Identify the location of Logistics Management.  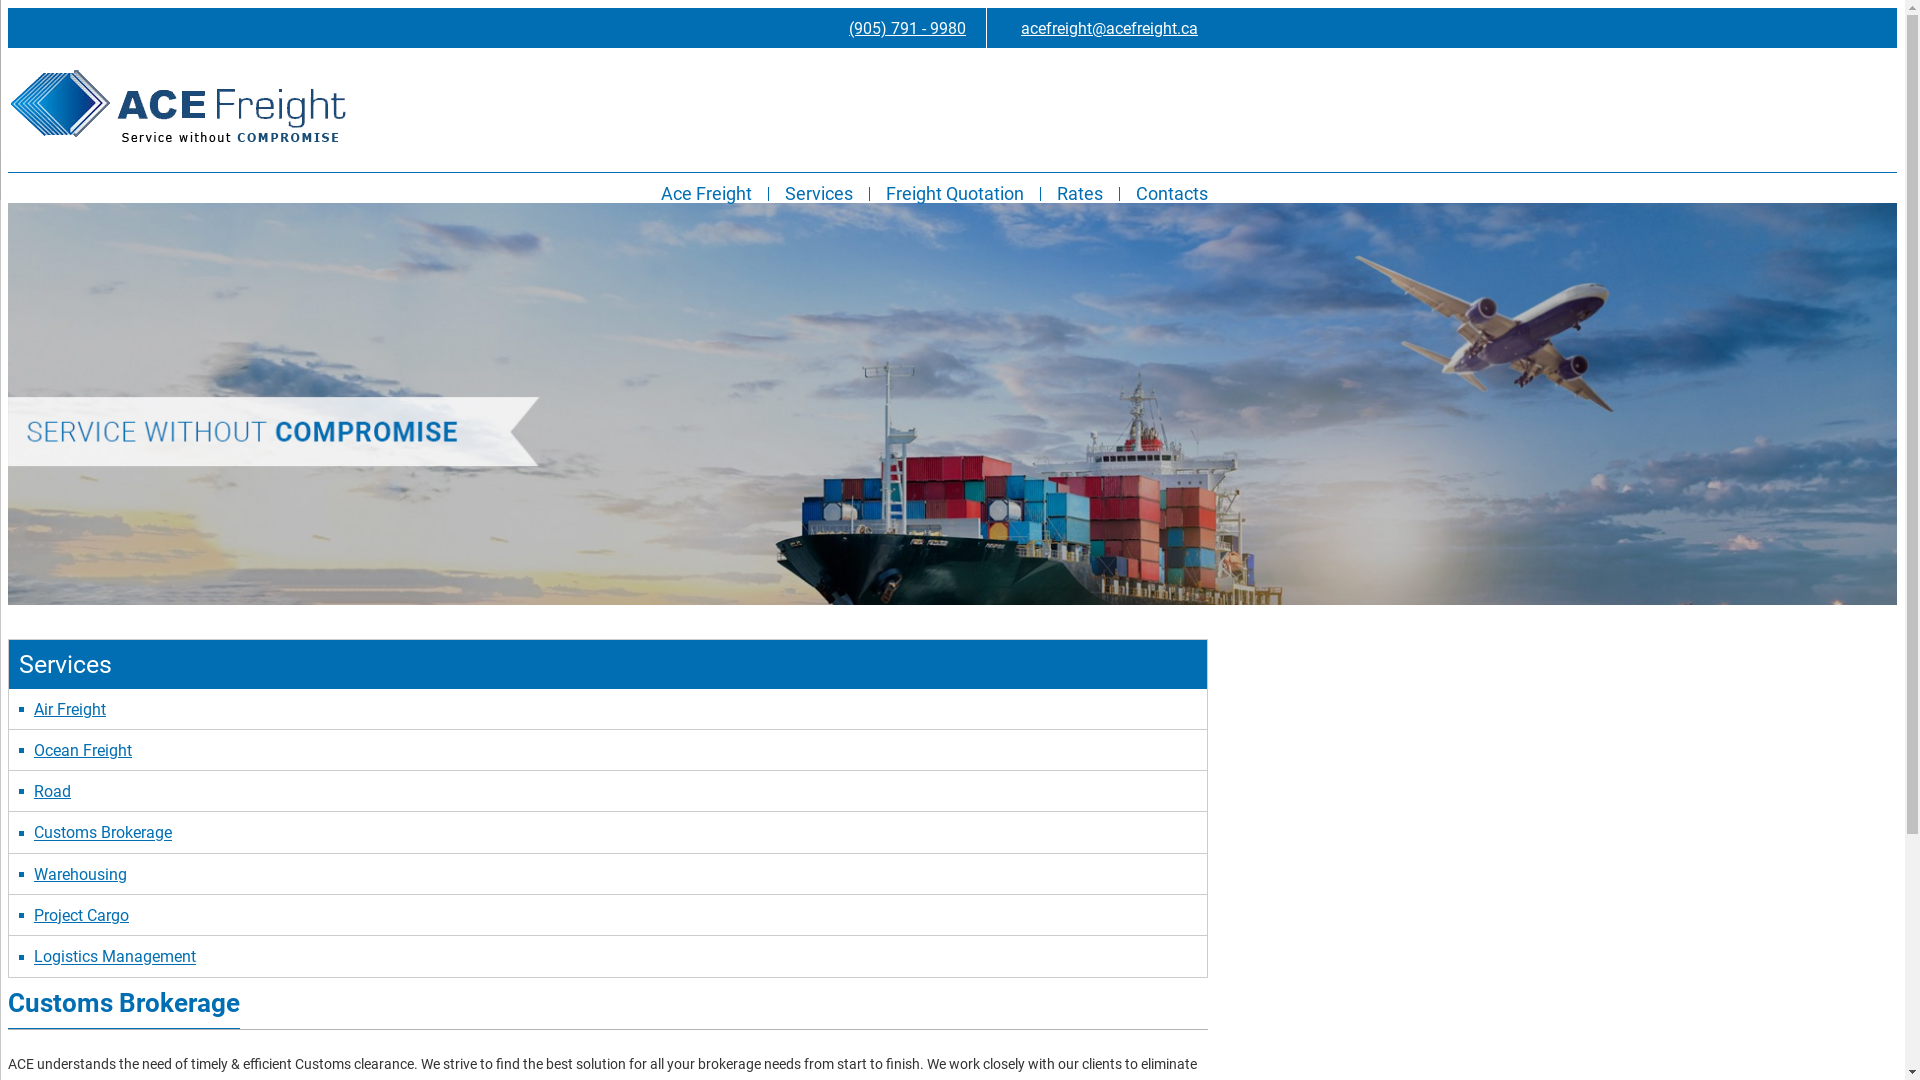
(115, 958).